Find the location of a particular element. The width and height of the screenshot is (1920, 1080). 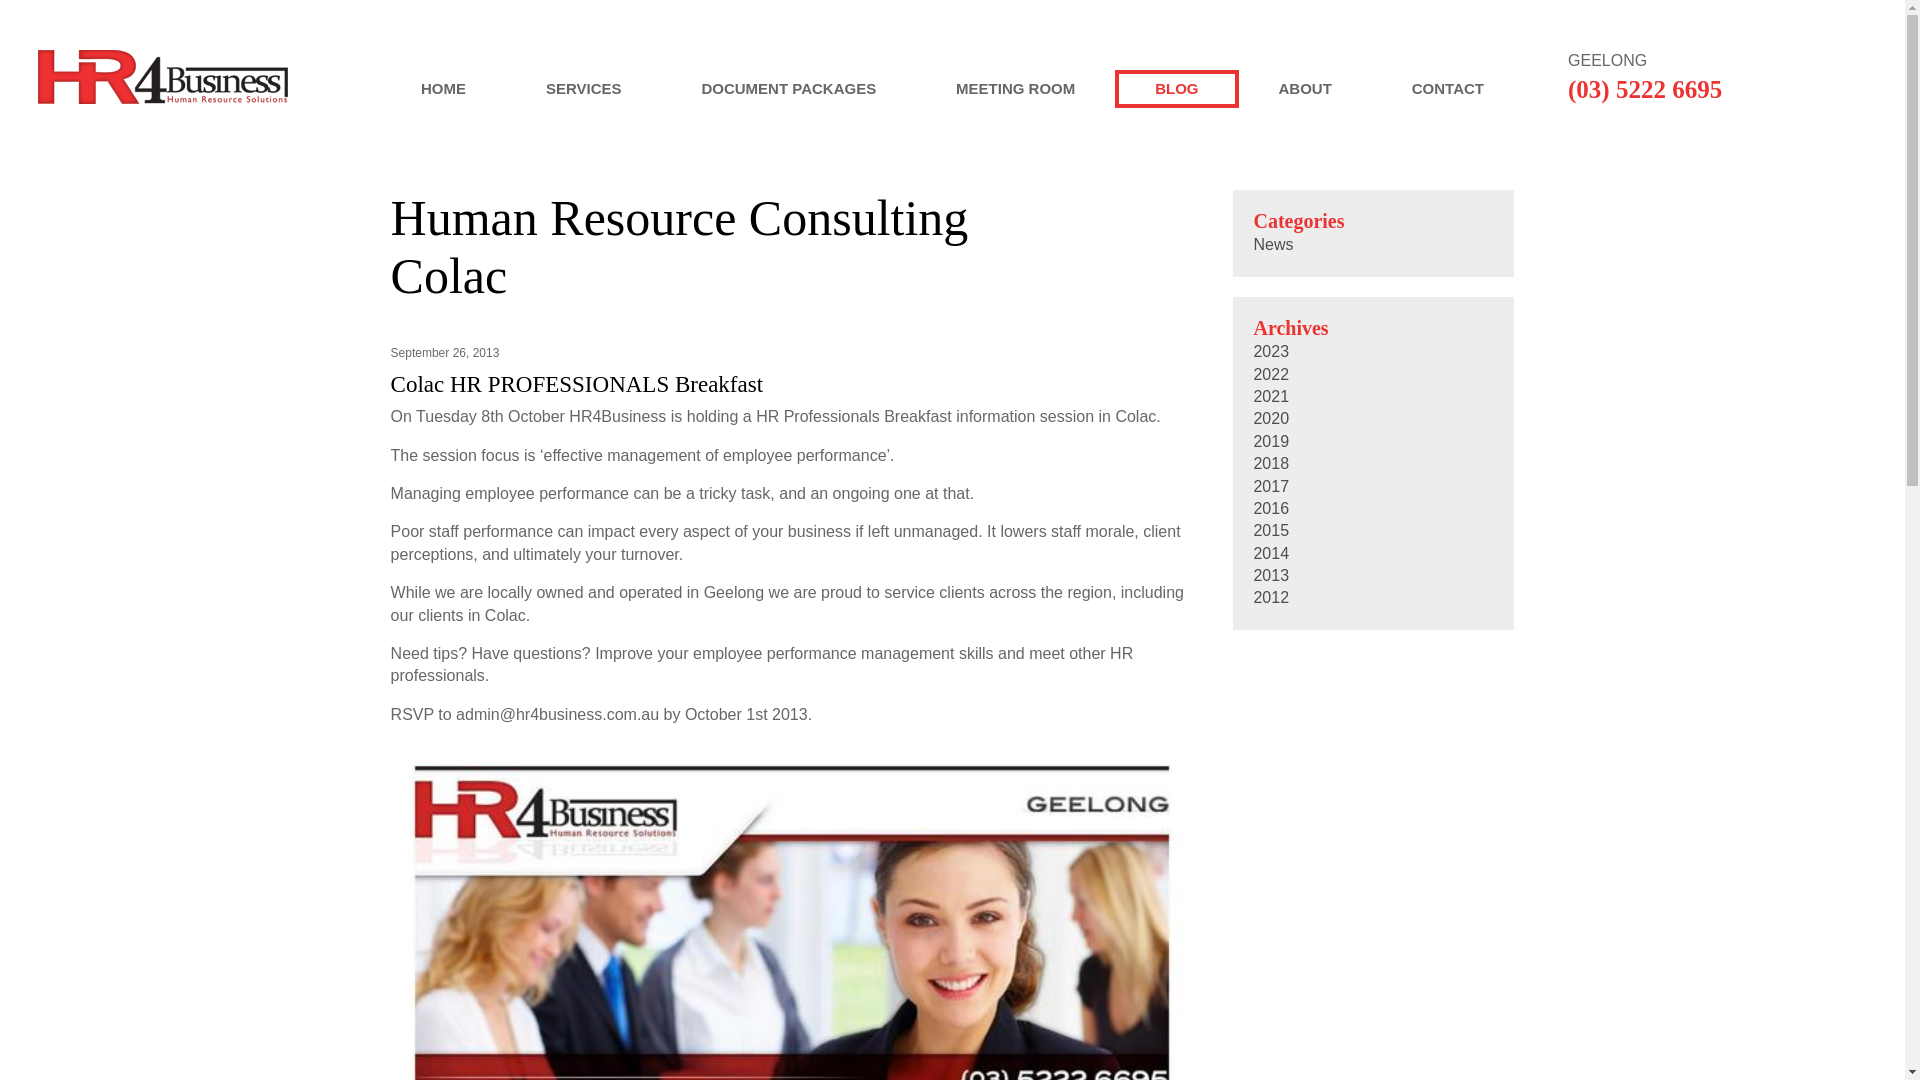

SERVICES is located at coordinates (584, 88).